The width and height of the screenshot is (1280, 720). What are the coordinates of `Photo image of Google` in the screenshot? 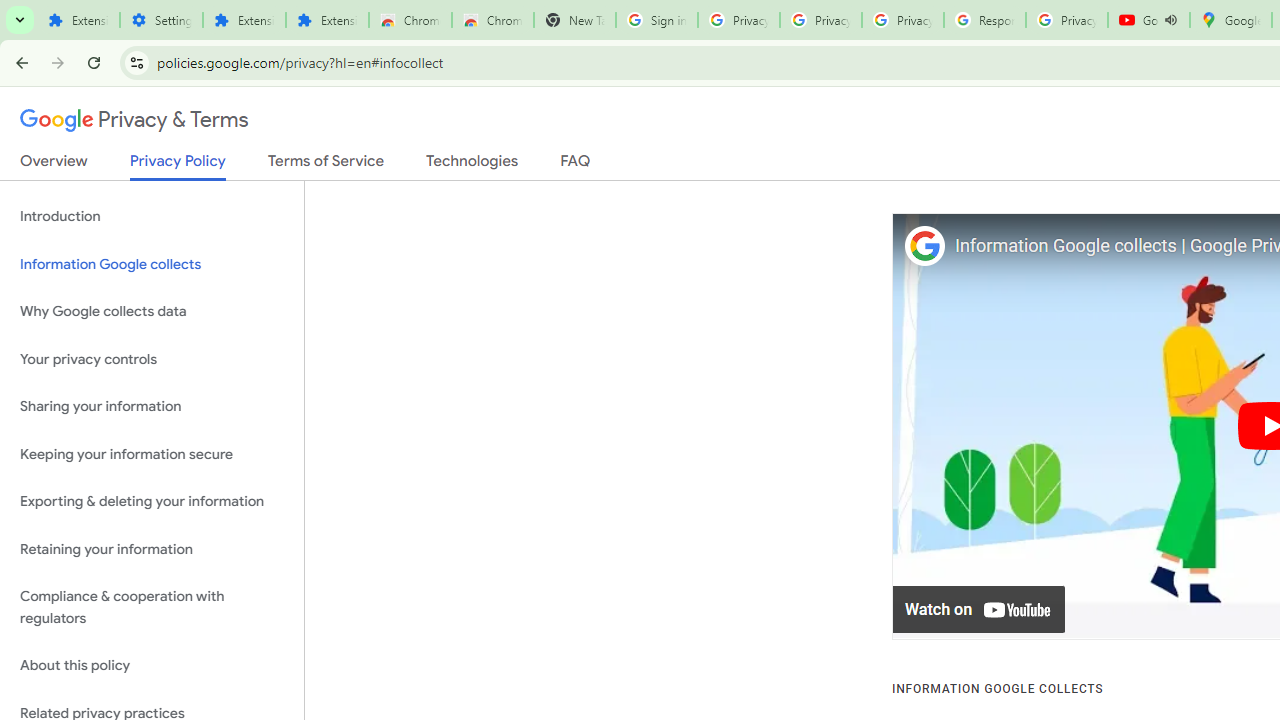 It's located at (924, 246).